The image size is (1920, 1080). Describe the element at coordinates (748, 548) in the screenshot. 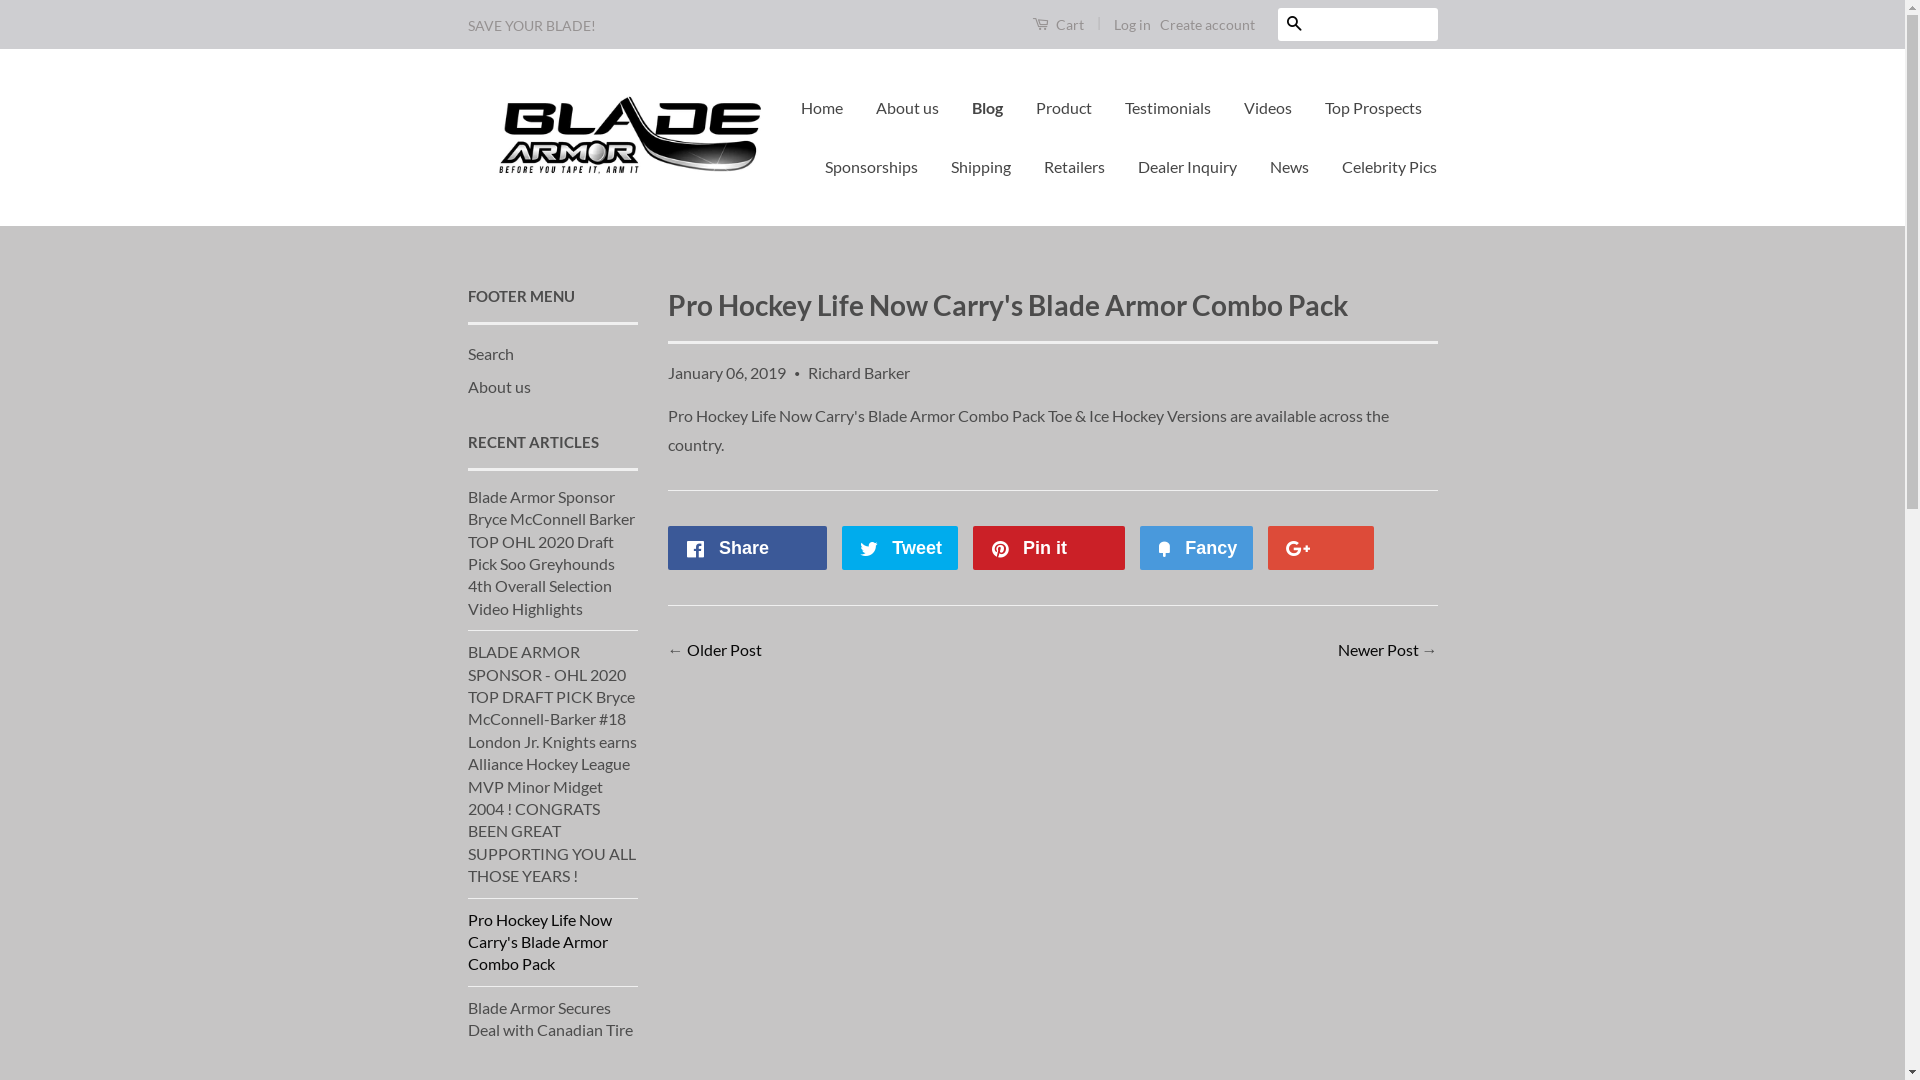

I see `Share
Share on Facebook` at that location.